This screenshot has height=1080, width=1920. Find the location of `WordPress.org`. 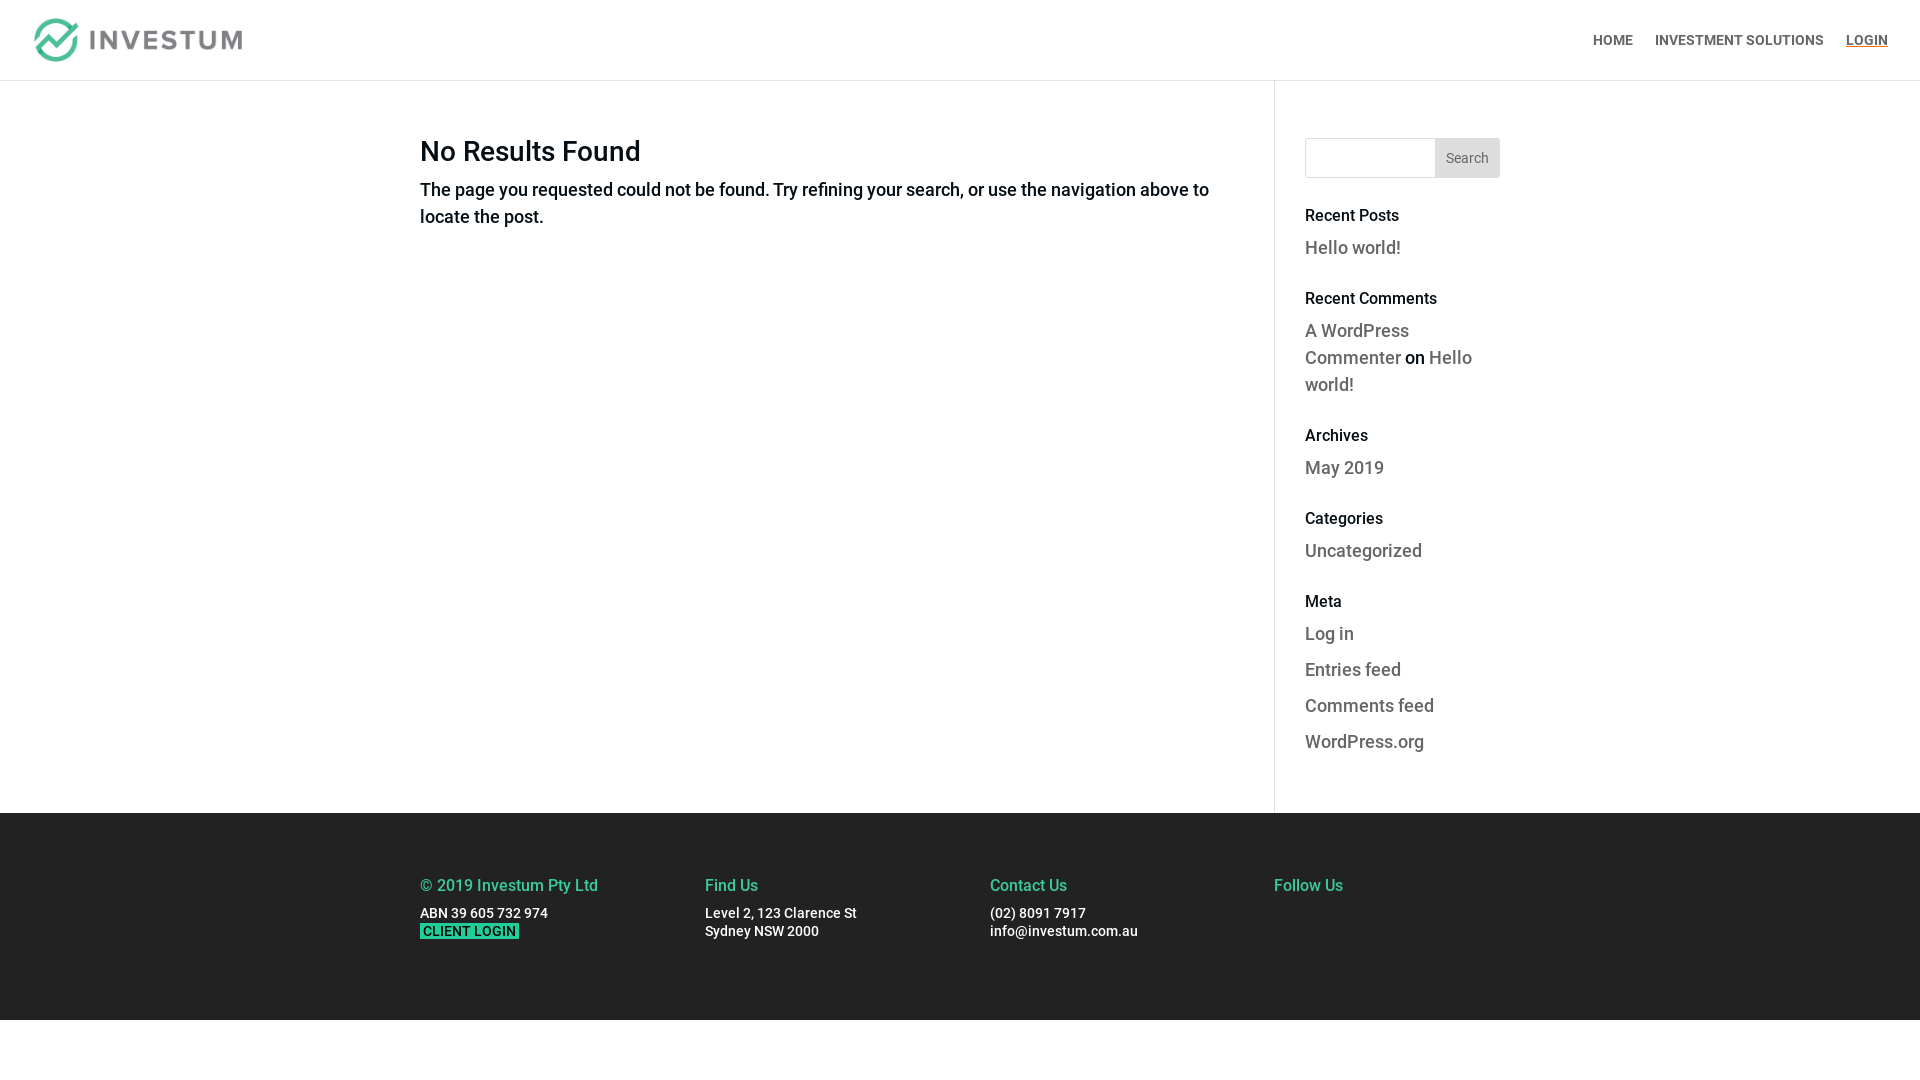

WordPress.org is located at coordinates (1364, 742).